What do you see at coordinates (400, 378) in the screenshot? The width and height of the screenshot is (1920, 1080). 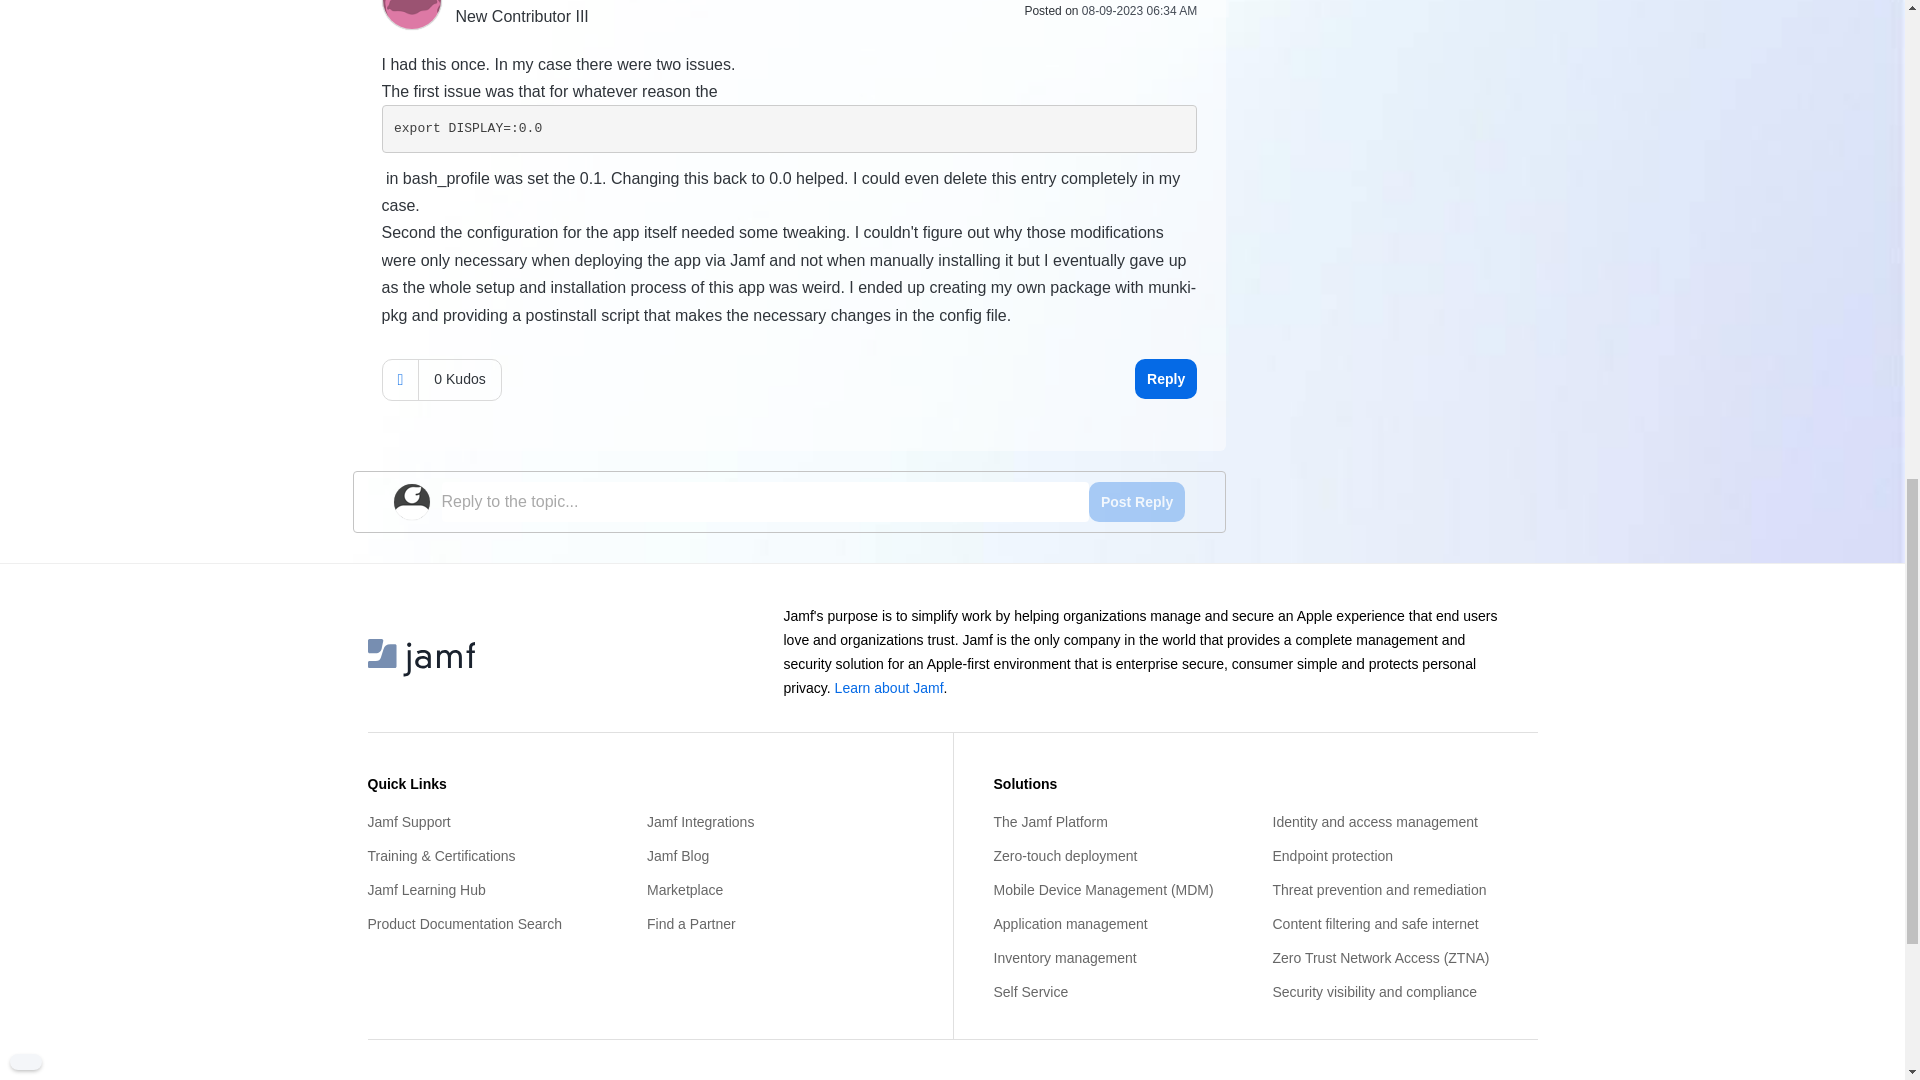 I see `Click here to give kudos to this post.` at bounding box center [400, 378].